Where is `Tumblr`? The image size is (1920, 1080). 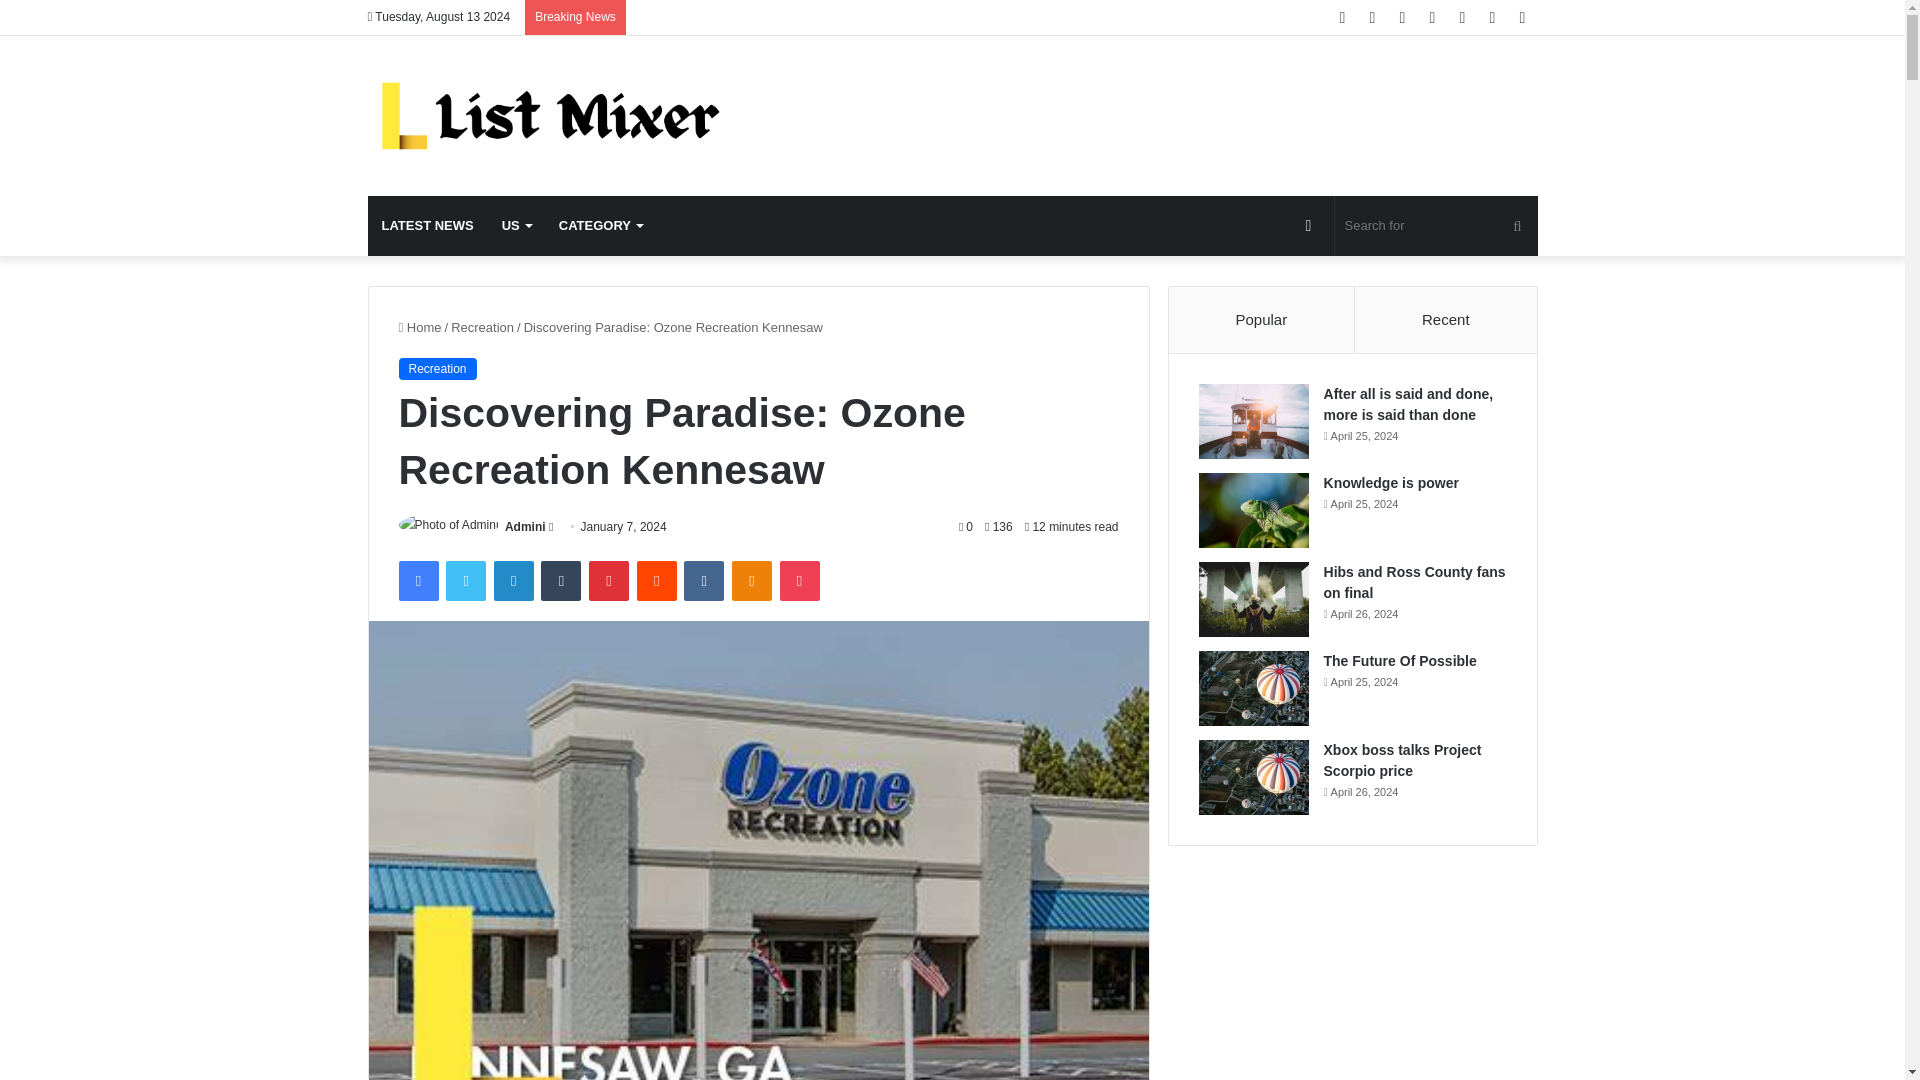
Tumblr is located at coordinates (561, 580).